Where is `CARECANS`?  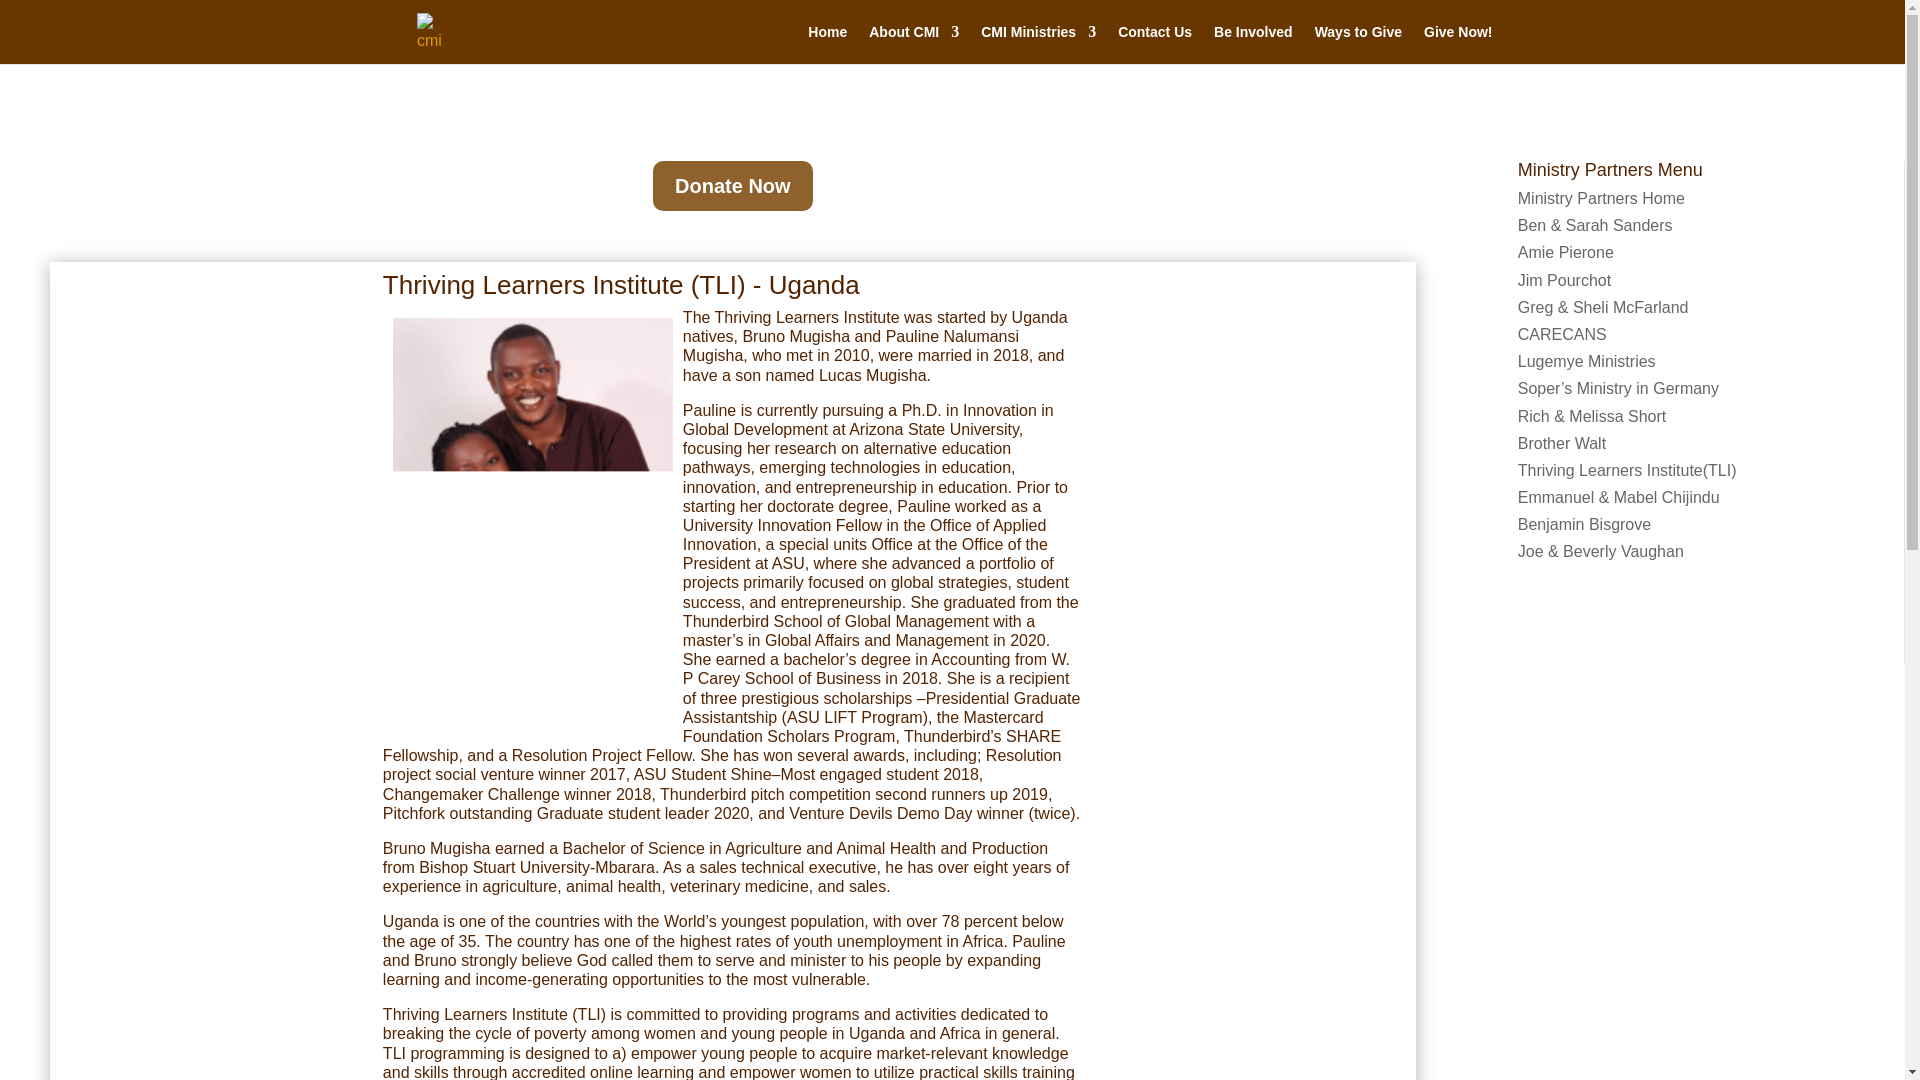
CARECANS is located at coordinates (1562, 334).